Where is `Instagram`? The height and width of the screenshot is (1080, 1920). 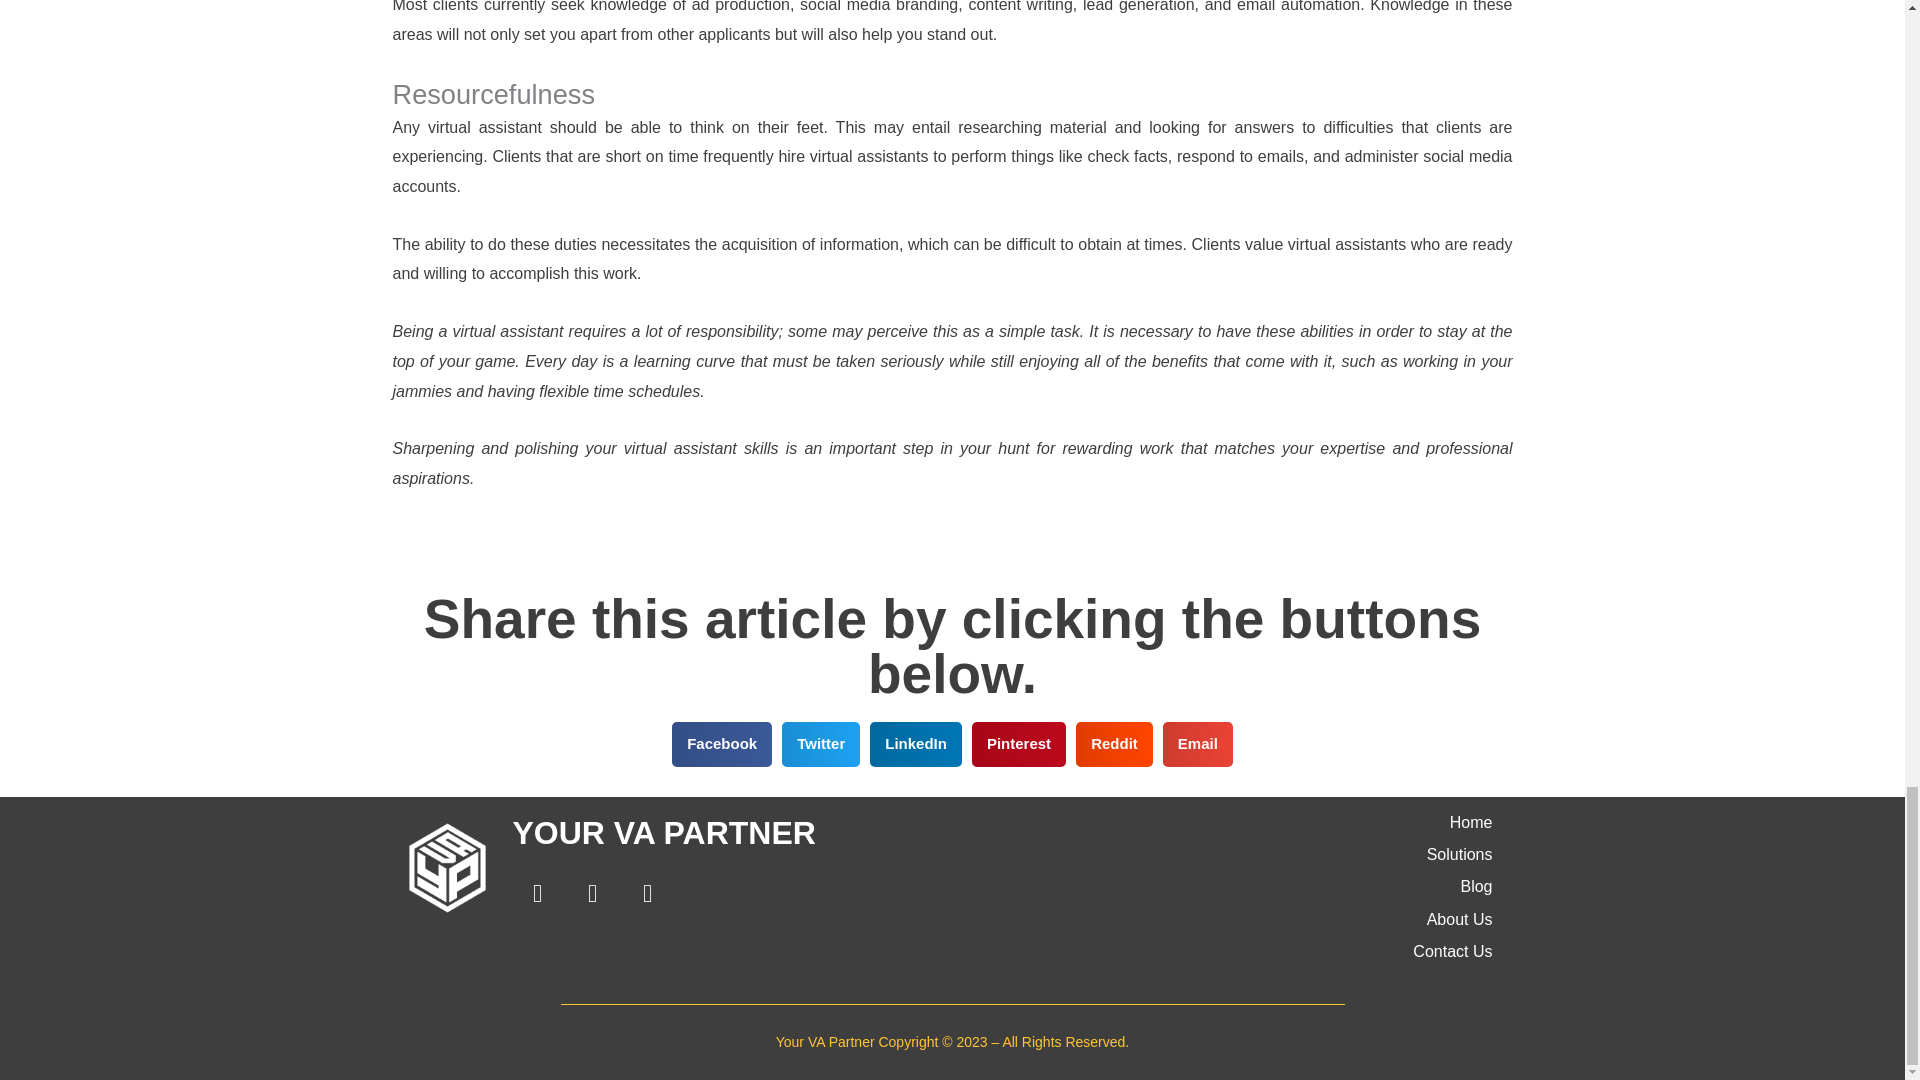
Instagram is located at coordinates (647, 894).